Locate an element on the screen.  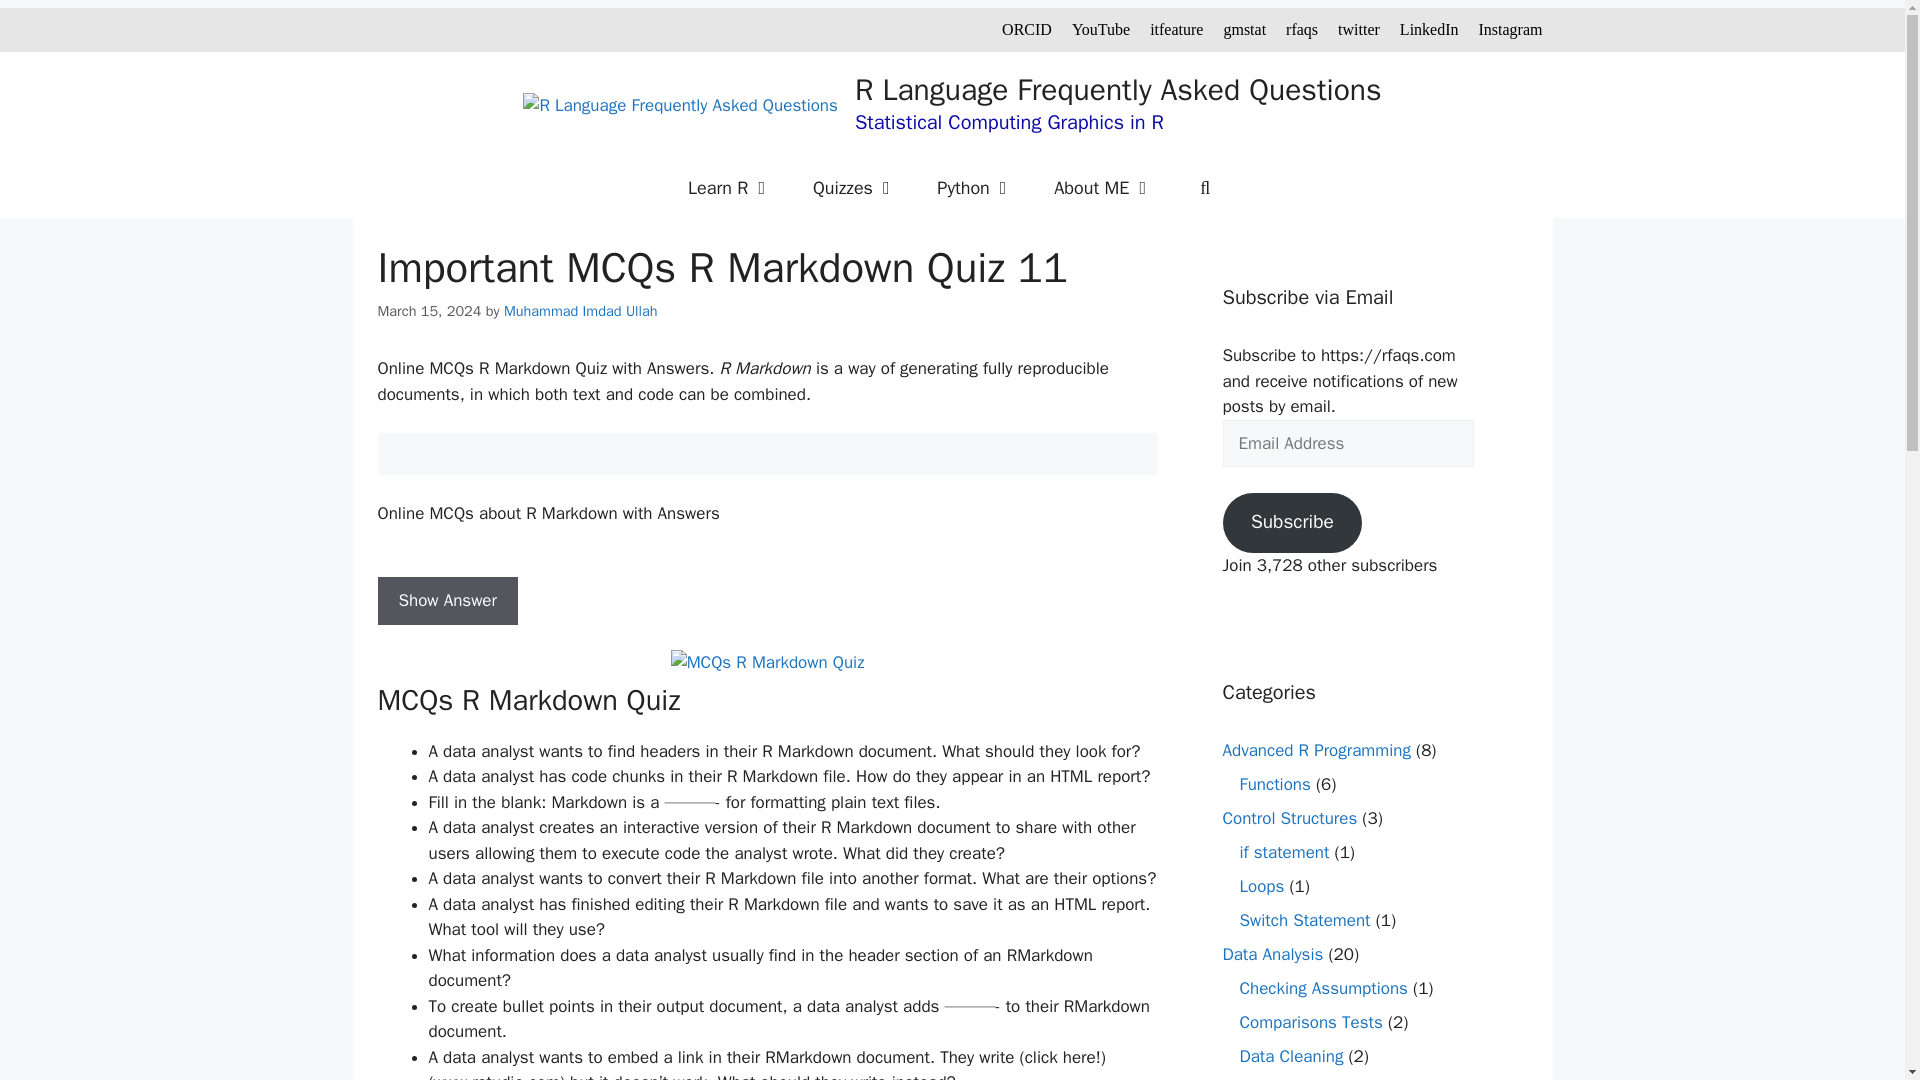
Quizzes is located at coordinates (854, 188).